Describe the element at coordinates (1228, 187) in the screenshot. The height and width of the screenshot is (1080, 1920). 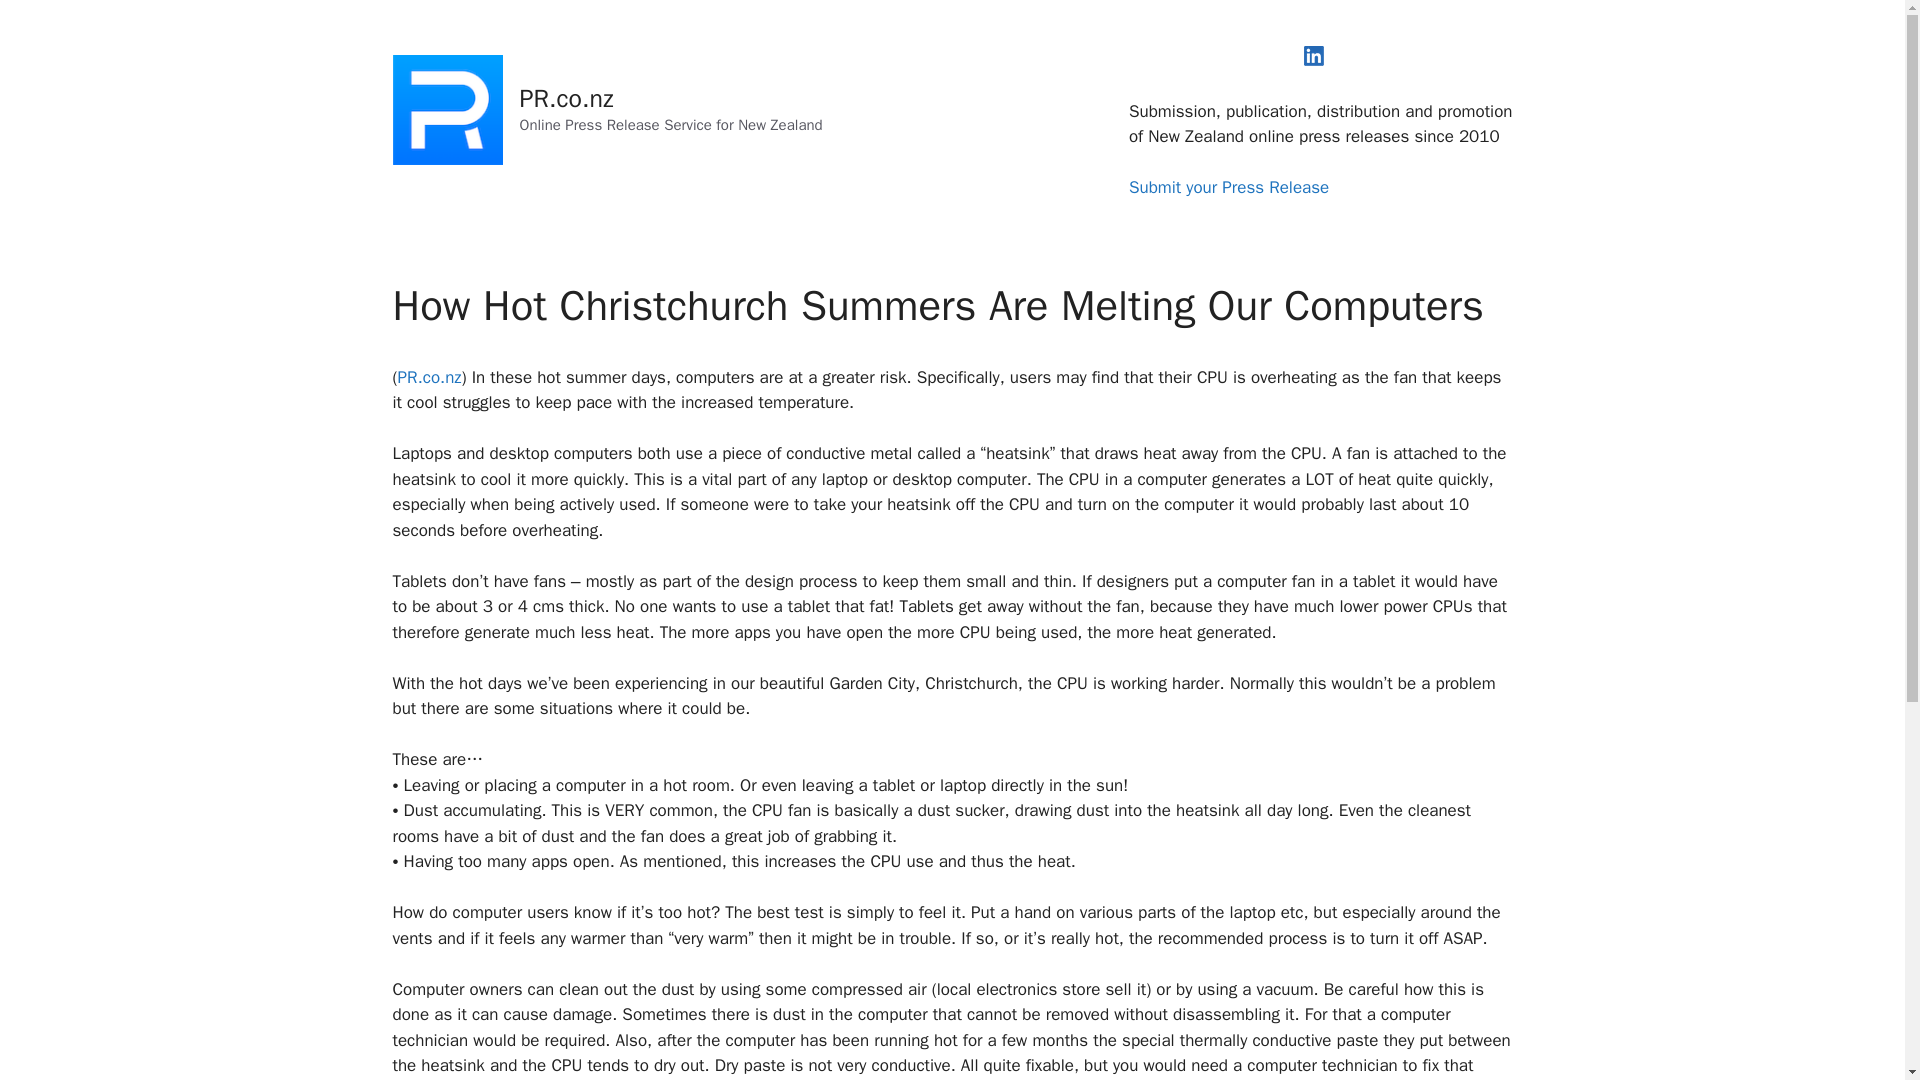
I see `Submit your Press Release` at that location.